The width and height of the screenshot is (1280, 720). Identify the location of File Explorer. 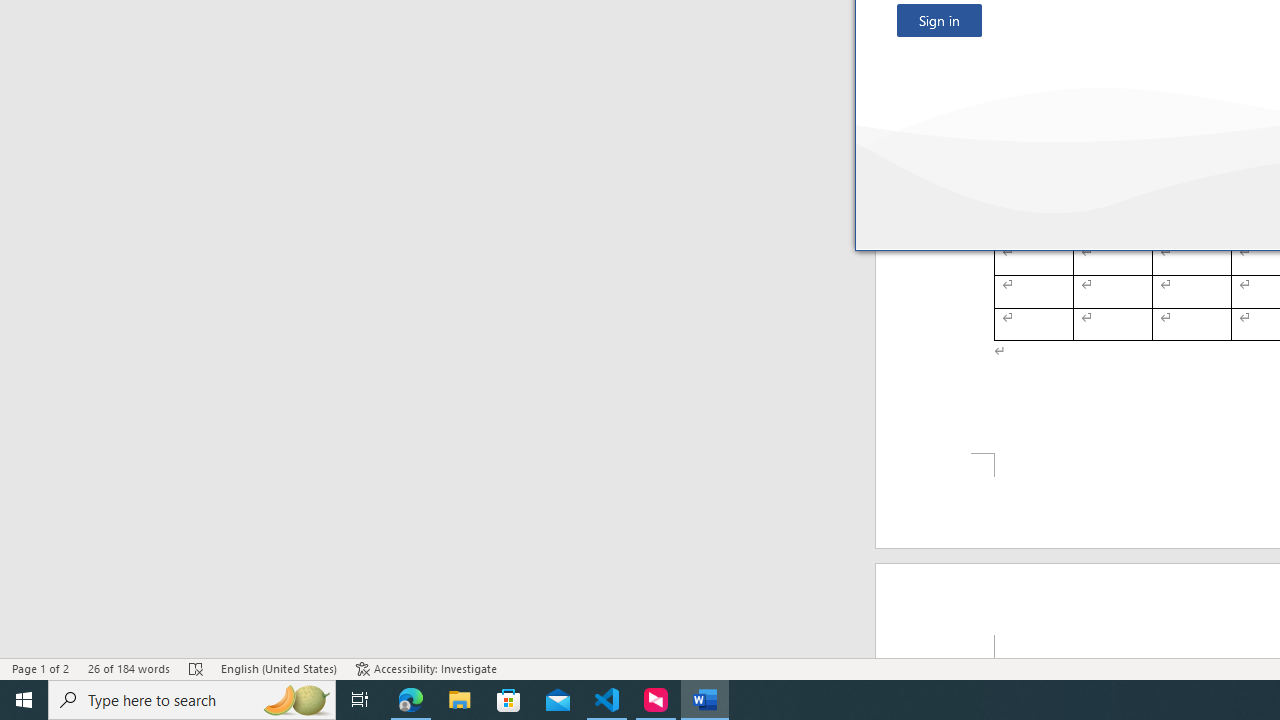
(460, 700).